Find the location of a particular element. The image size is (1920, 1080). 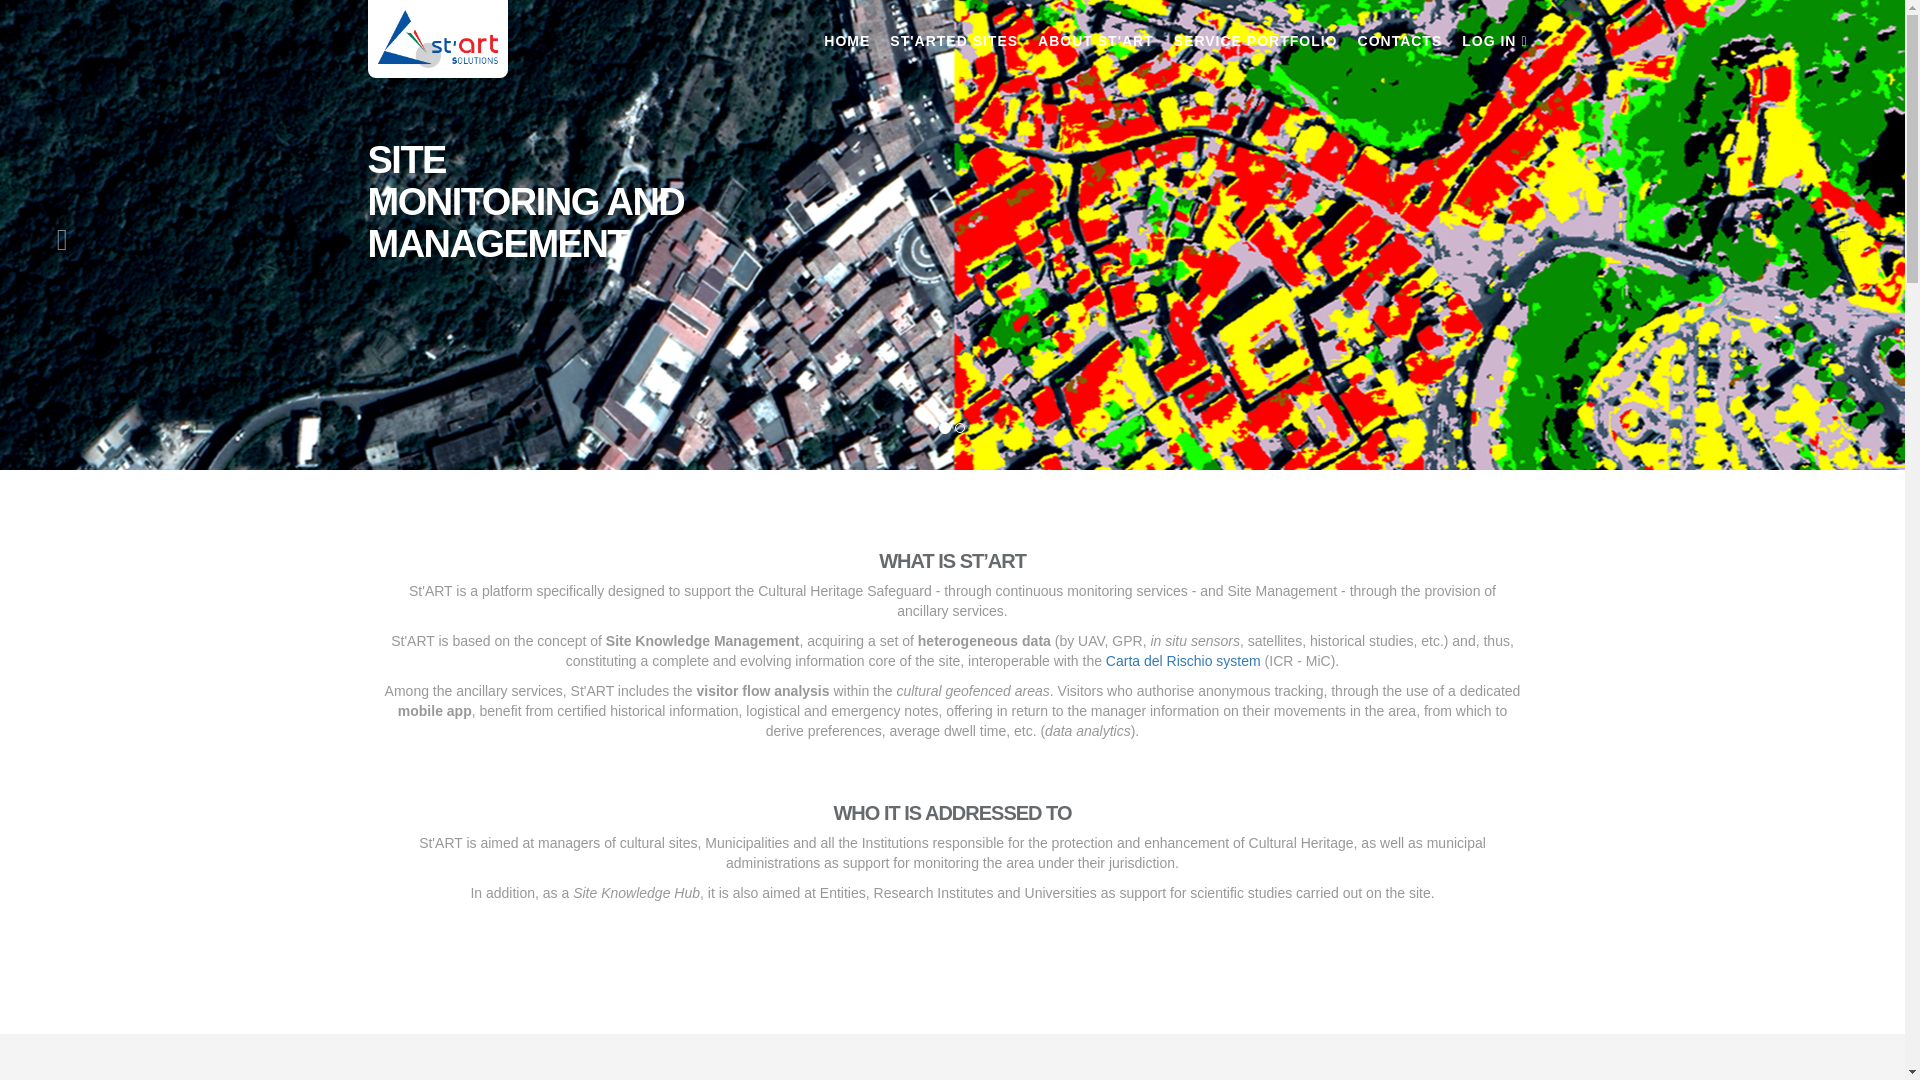

CONTACTS is located at coordinates (1400, 32).